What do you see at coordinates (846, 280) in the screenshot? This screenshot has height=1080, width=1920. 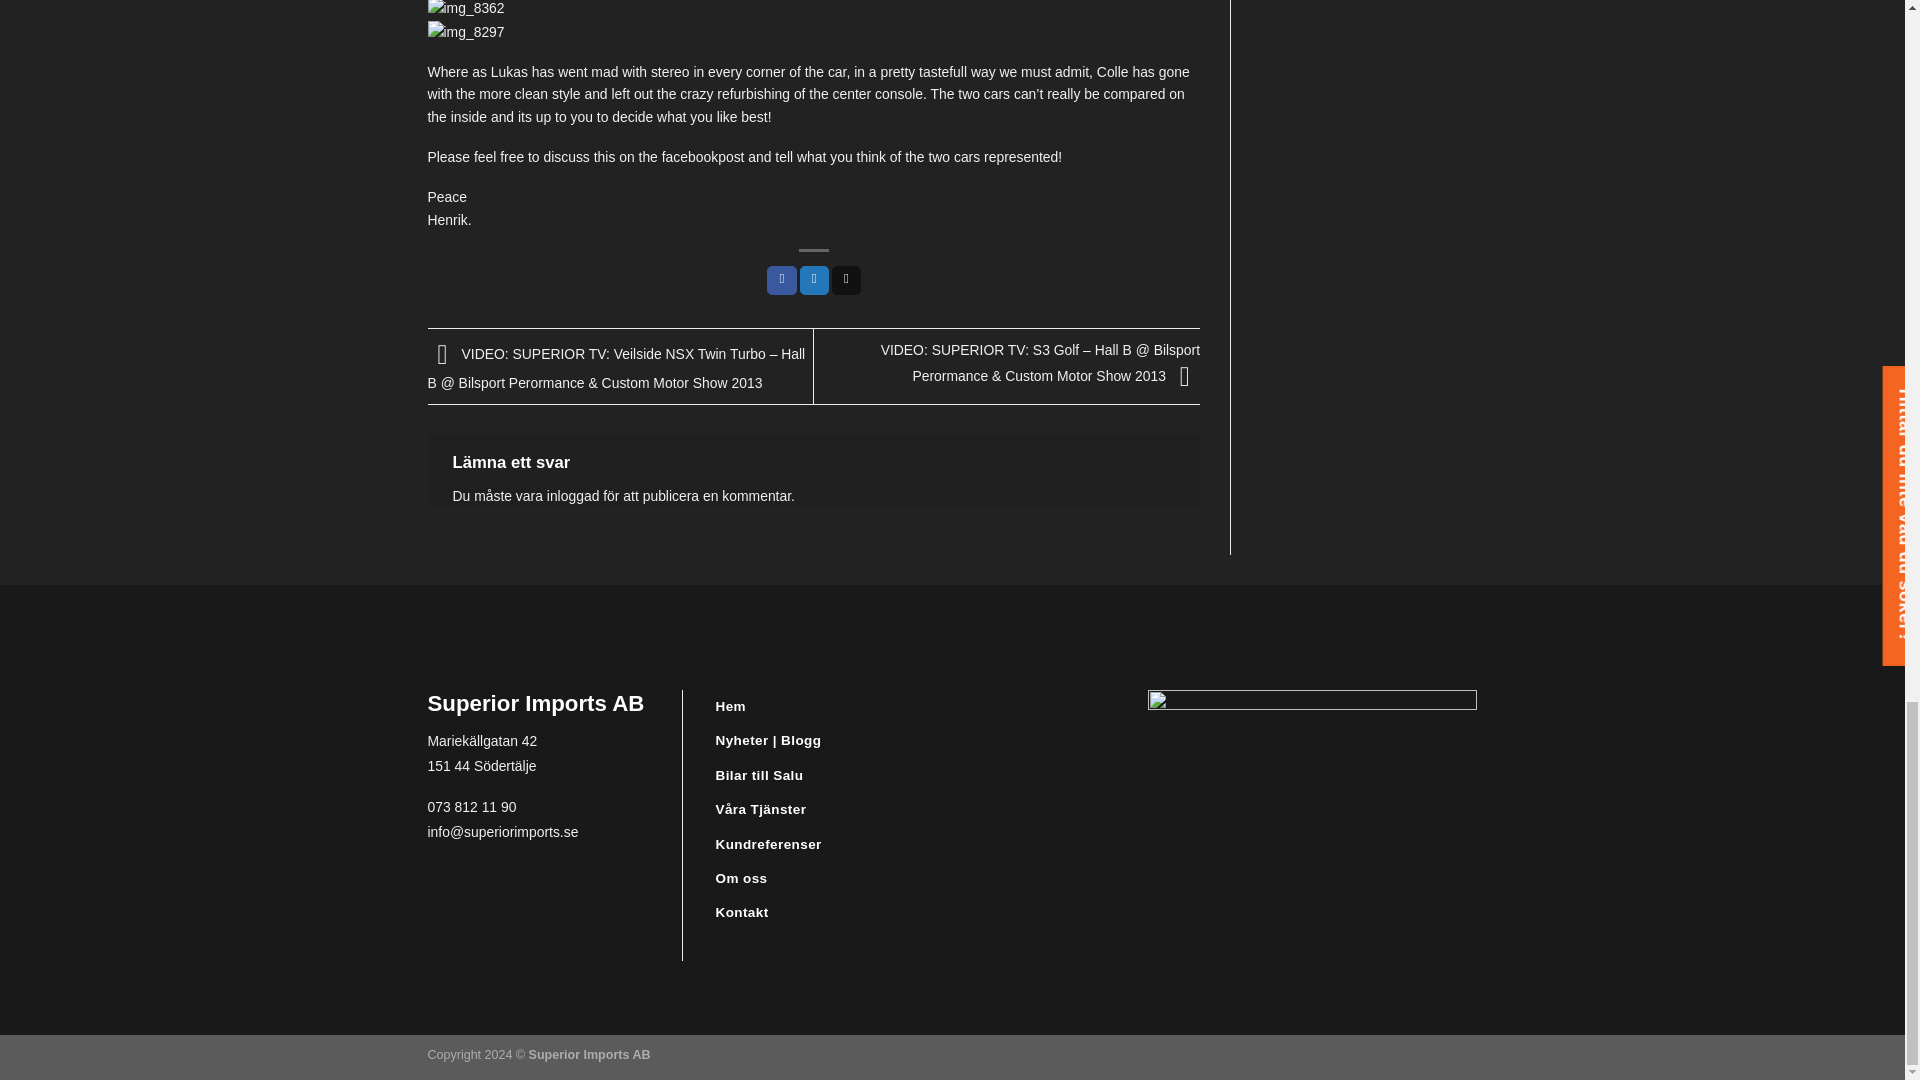 I see `Maila en kompis` at bounding box center [846, 280].